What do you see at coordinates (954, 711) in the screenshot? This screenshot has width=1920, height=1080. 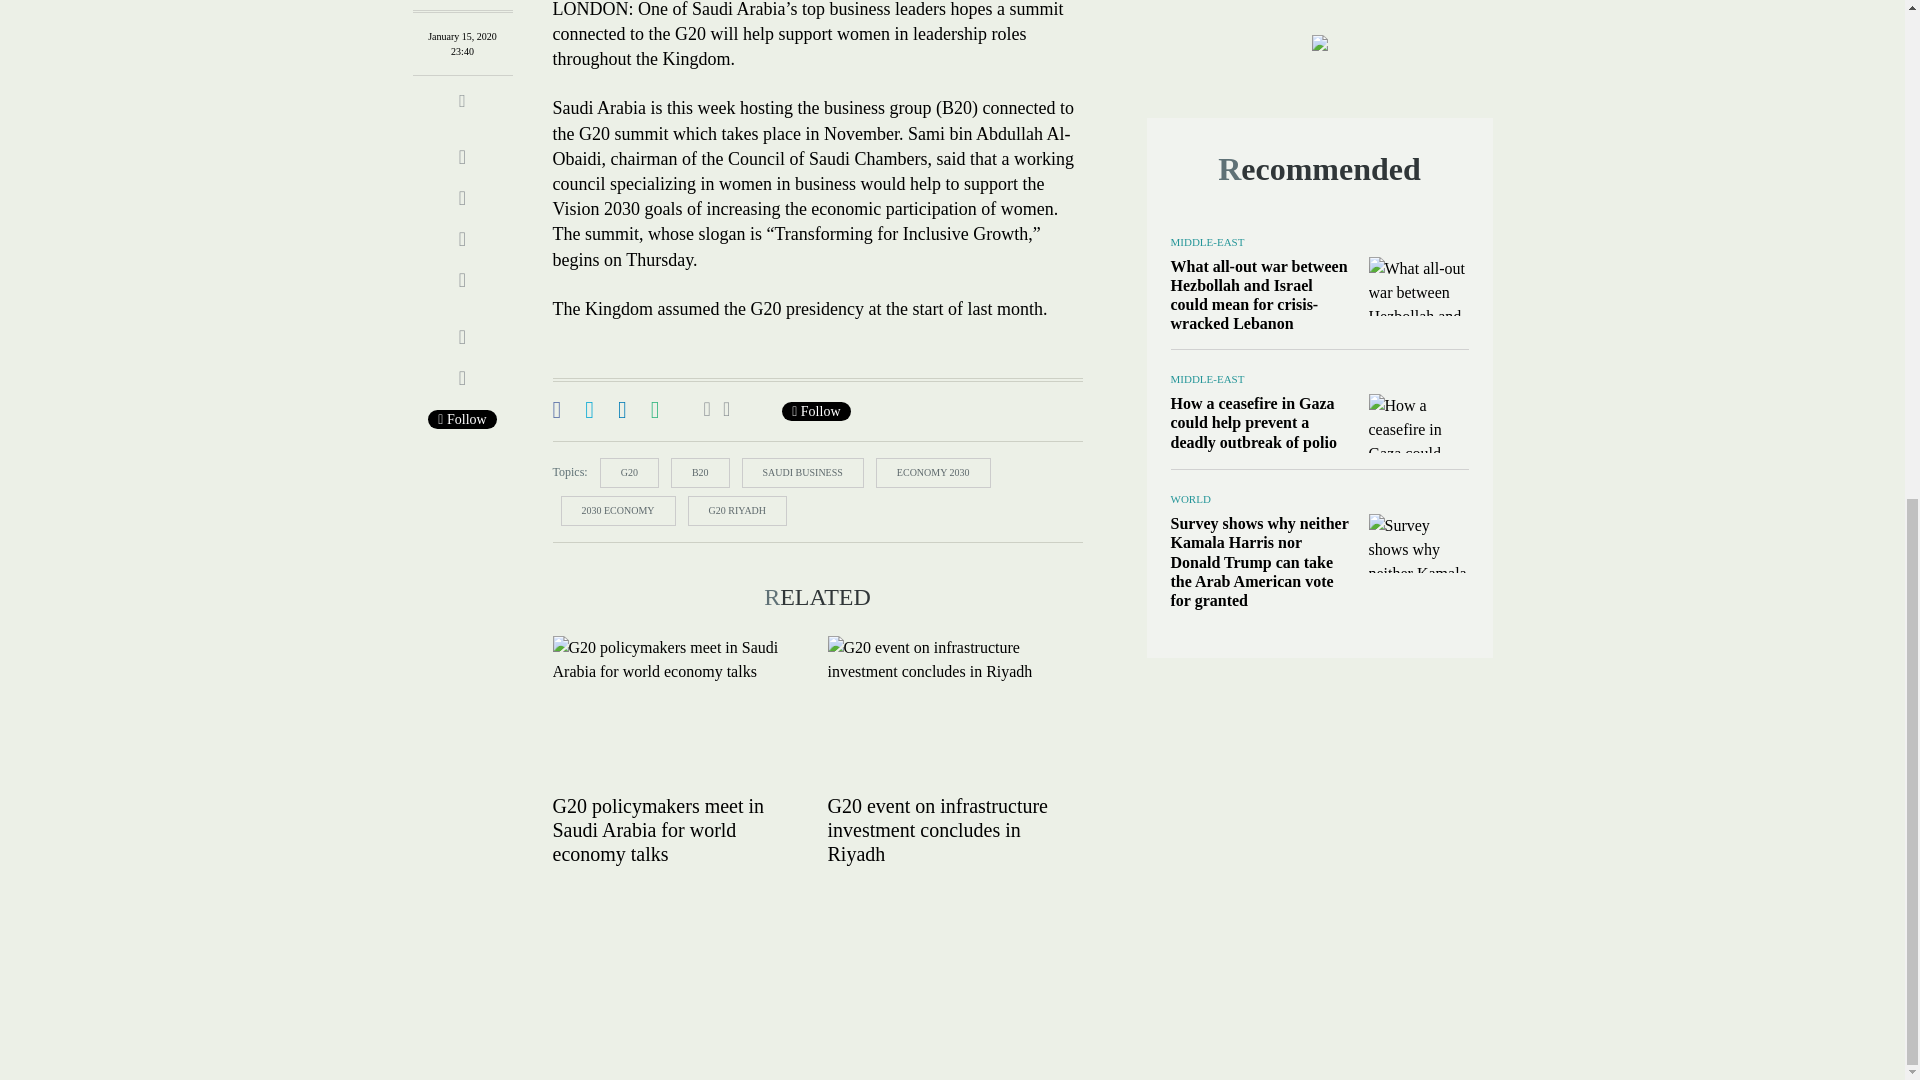 I see `G20 event on infrastructure investment concludes in Riyadh` at bounding box center [954, 711].